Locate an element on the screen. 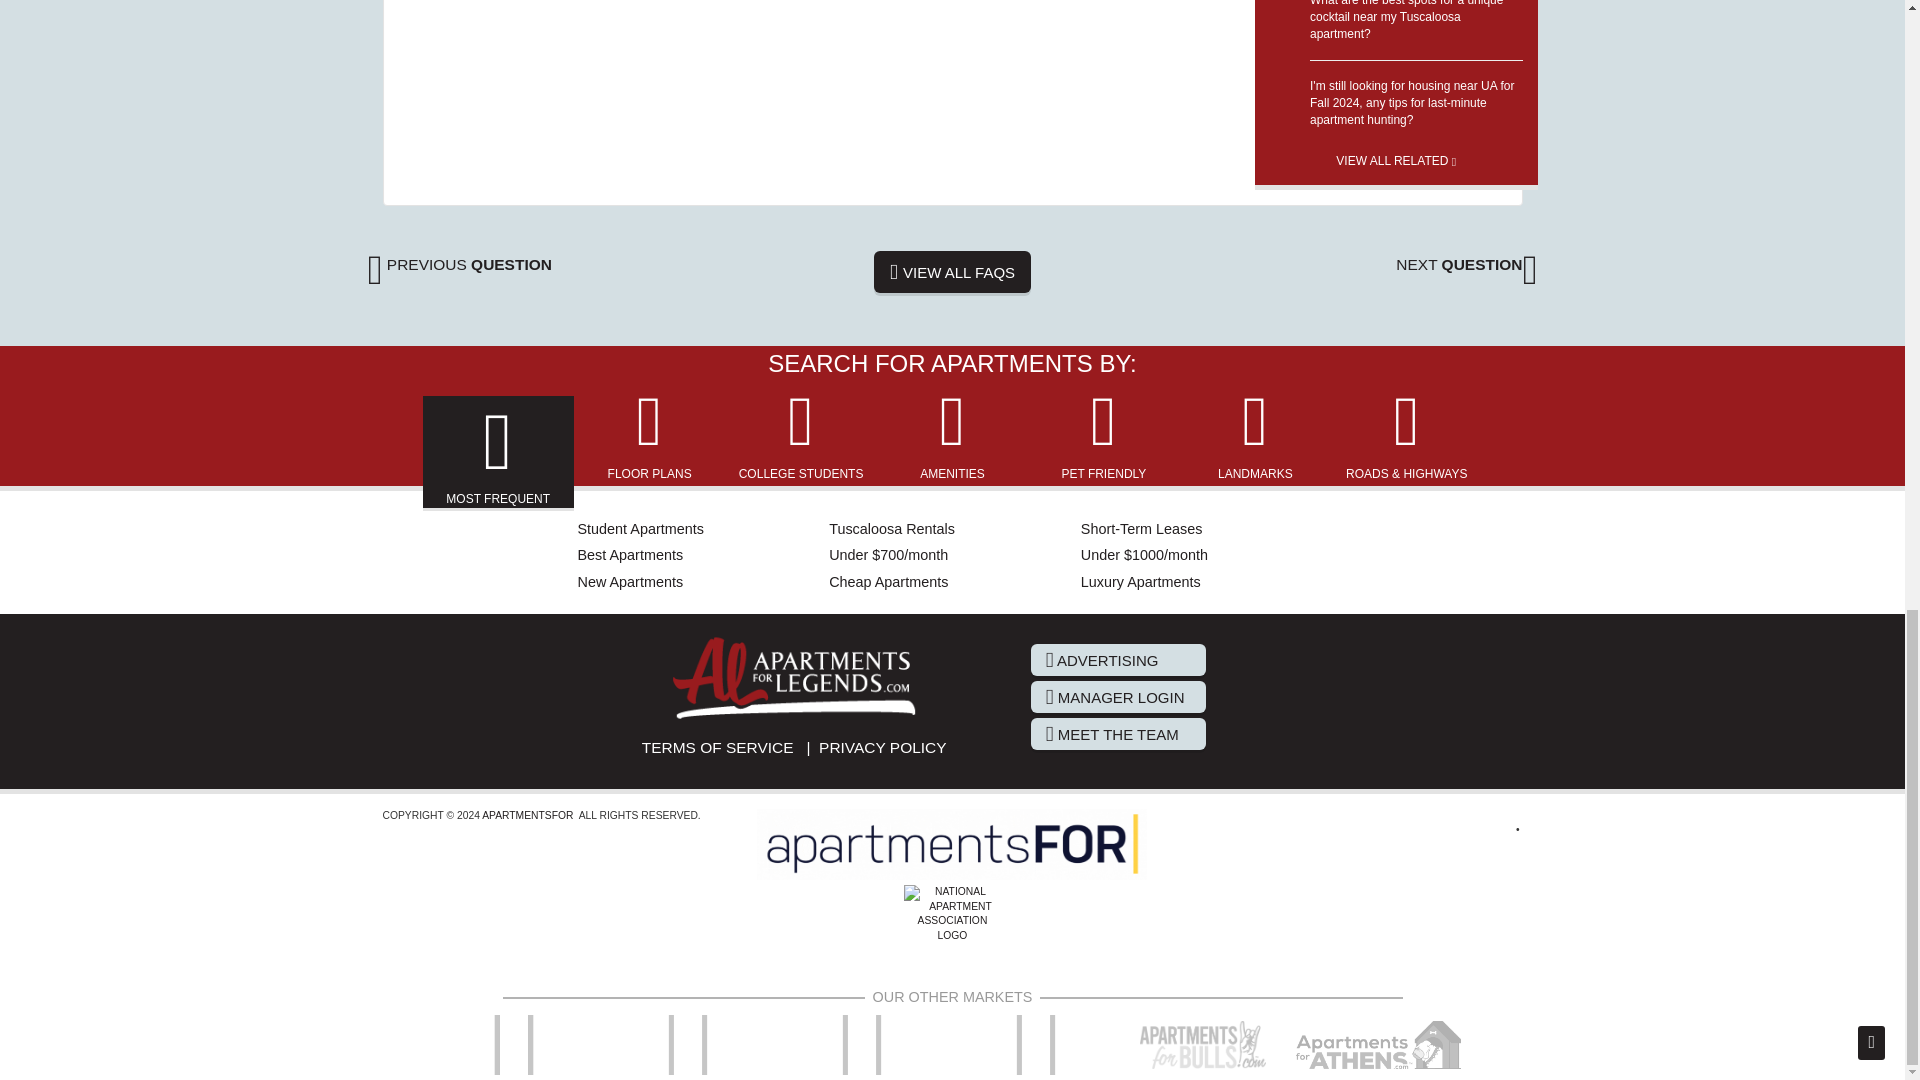 The height and width of the screenshot is (1080, 1920). PET FRIENDLY is located at coordinates (1104, 434).